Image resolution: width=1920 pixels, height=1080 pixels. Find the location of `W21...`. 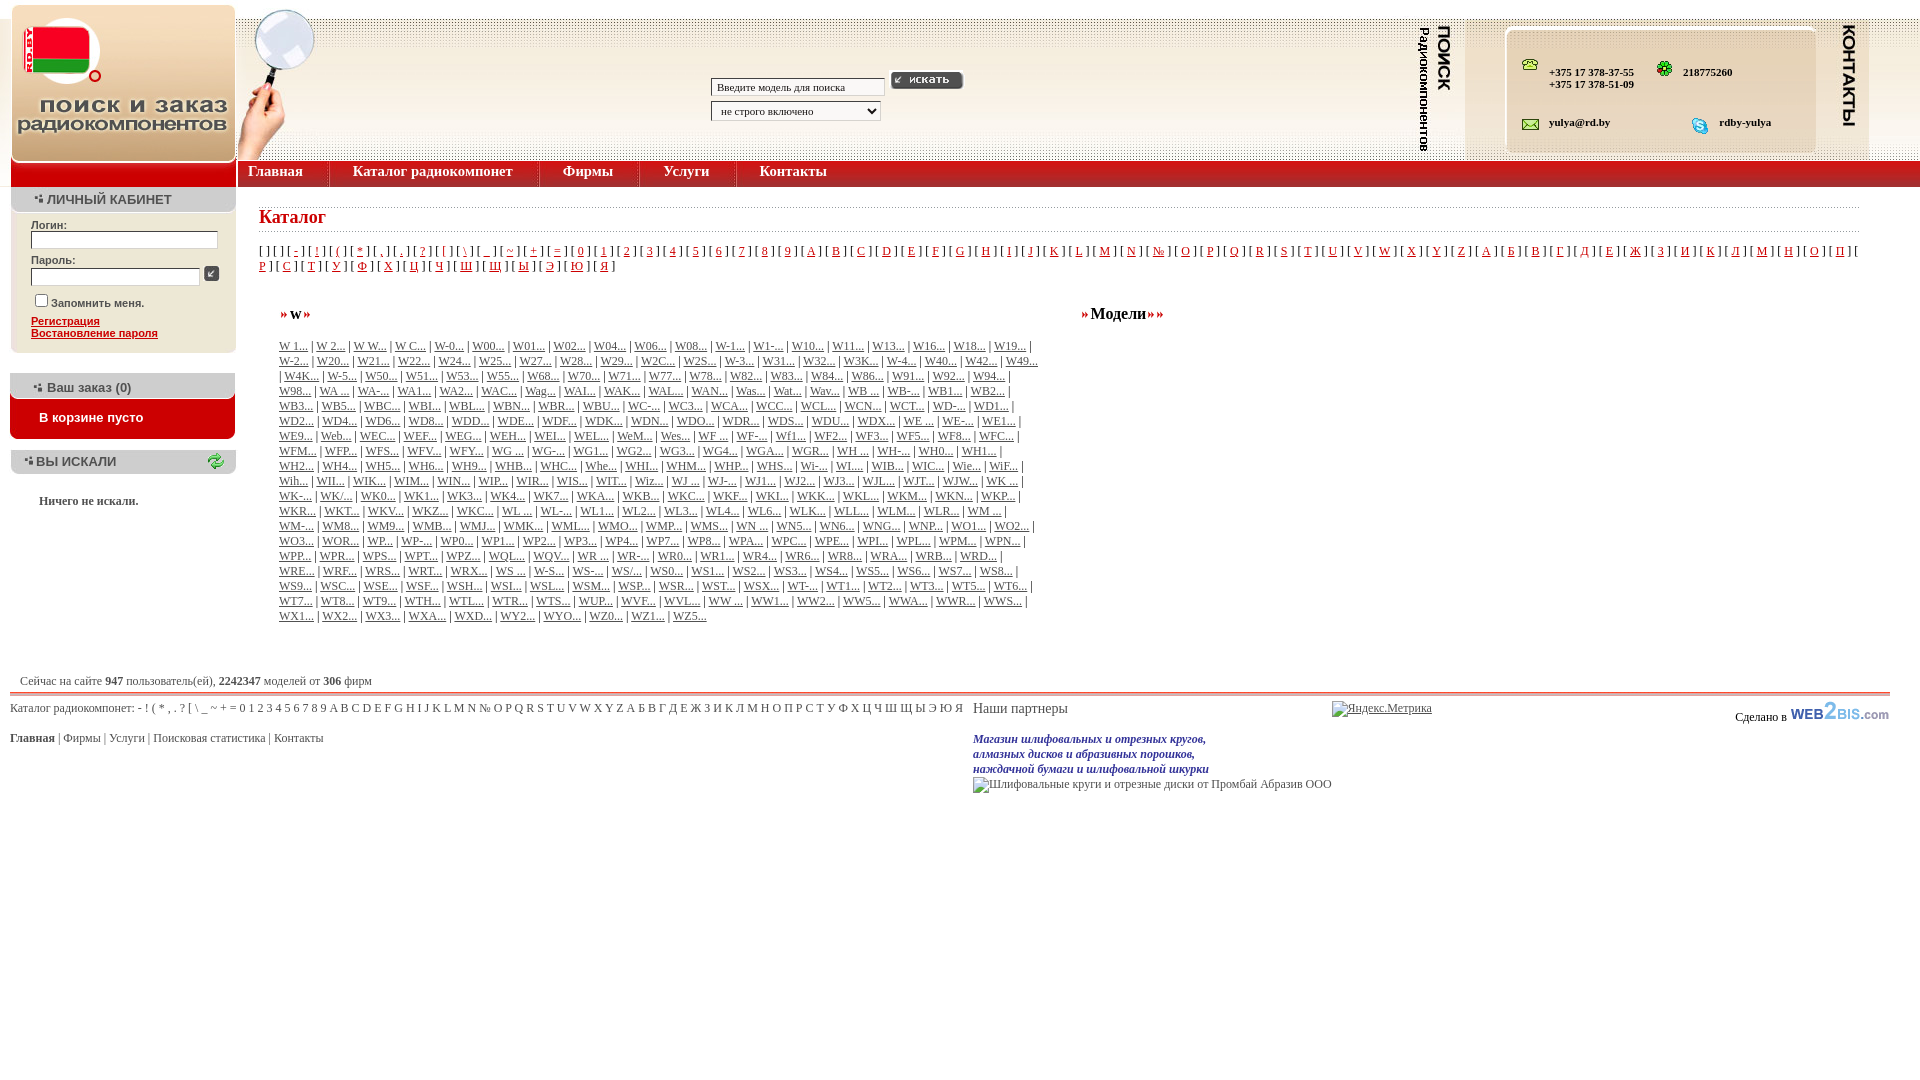

W21... is located at coordinates (373, 361).